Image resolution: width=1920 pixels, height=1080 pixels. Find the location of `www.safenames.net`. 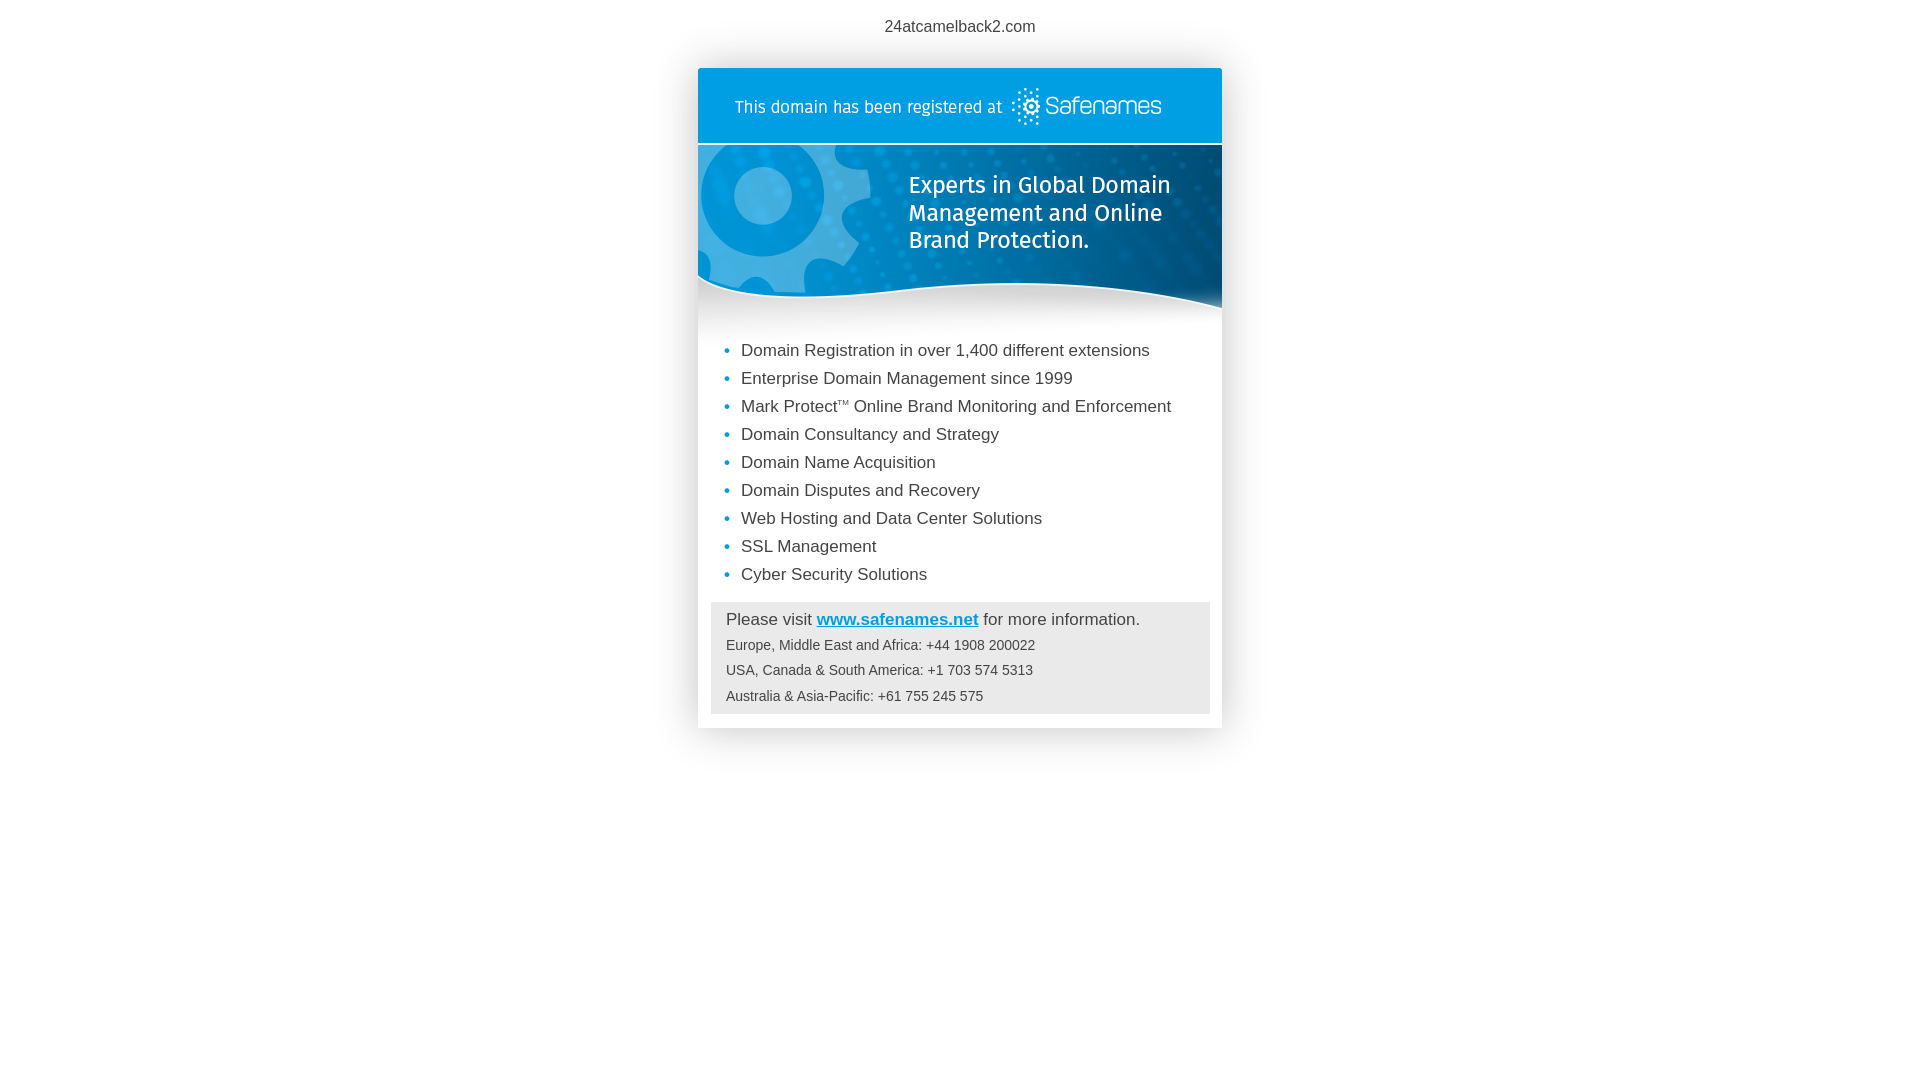

www.safenames.net is located at coordinates (898, 620).